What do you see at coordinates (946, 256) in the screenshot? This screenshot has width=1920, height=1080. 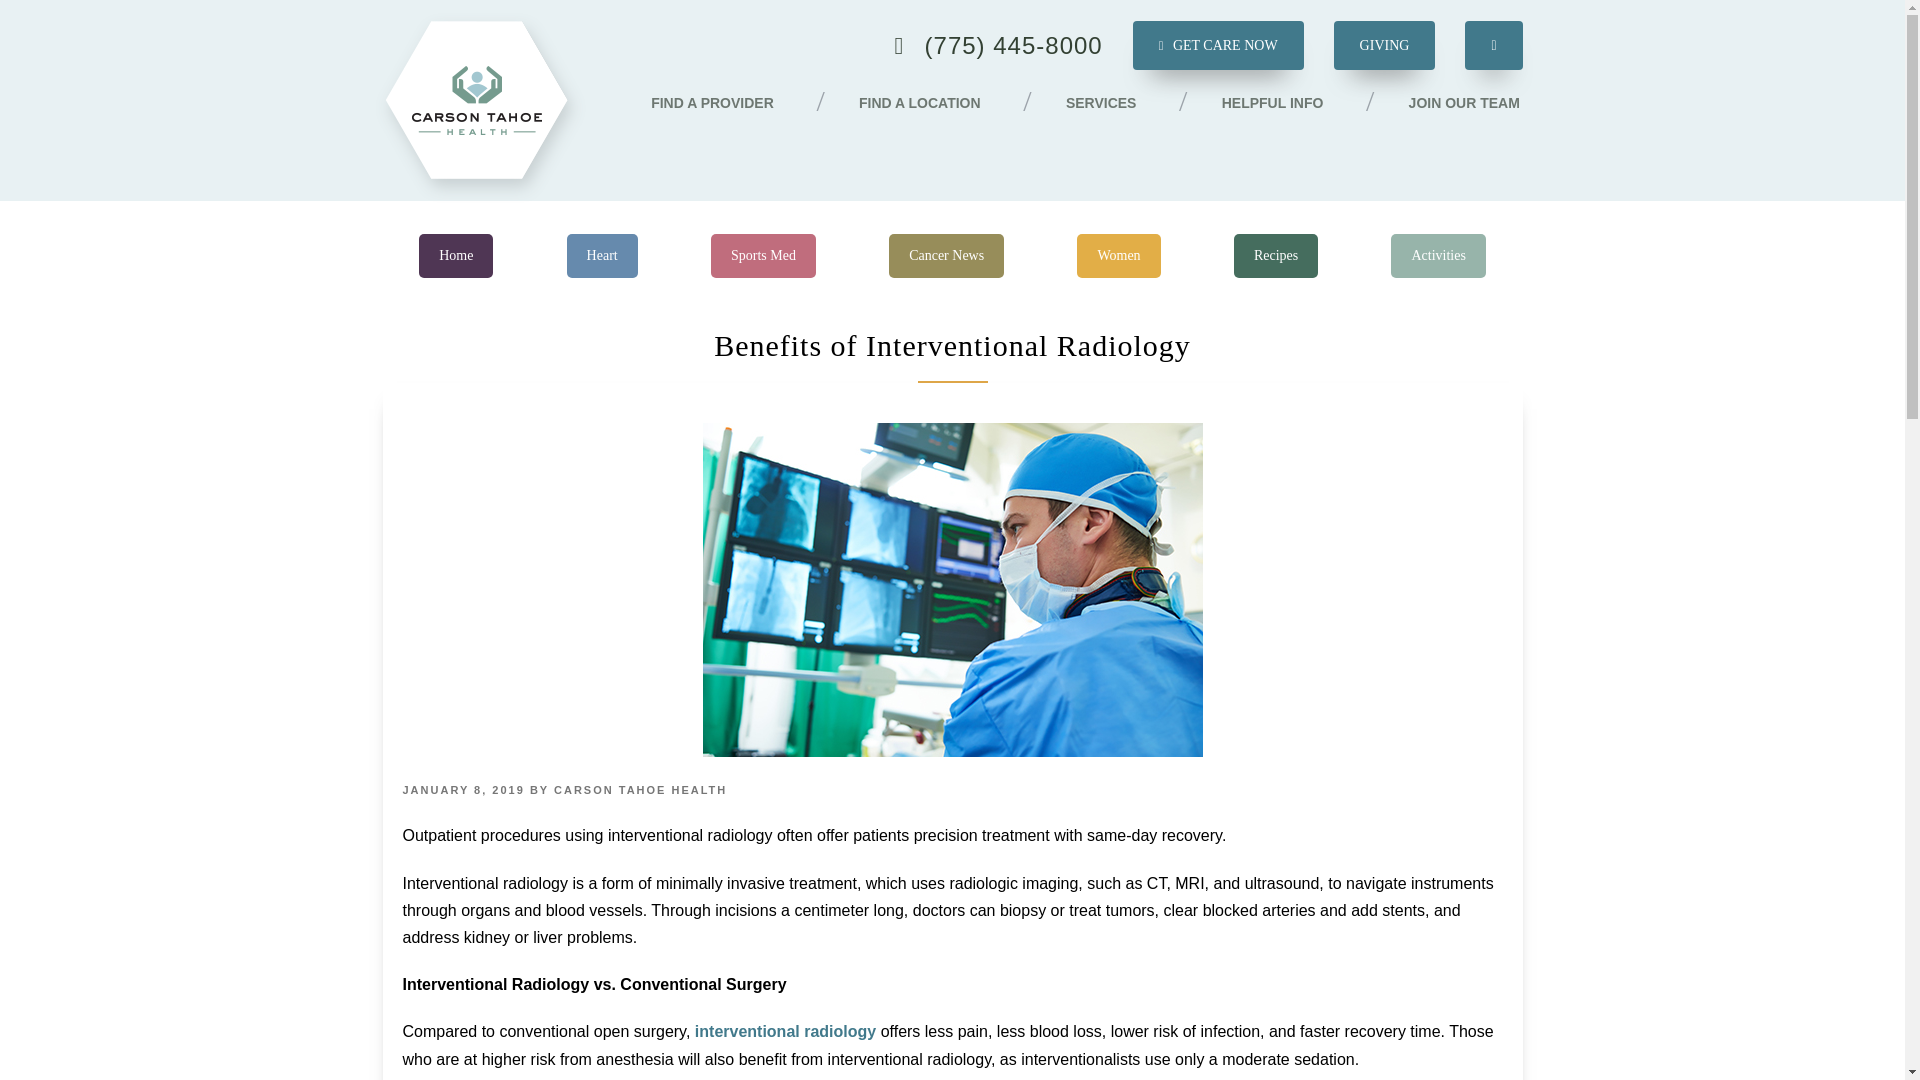 I see `Cancer News` at bounding box center [946, 256].